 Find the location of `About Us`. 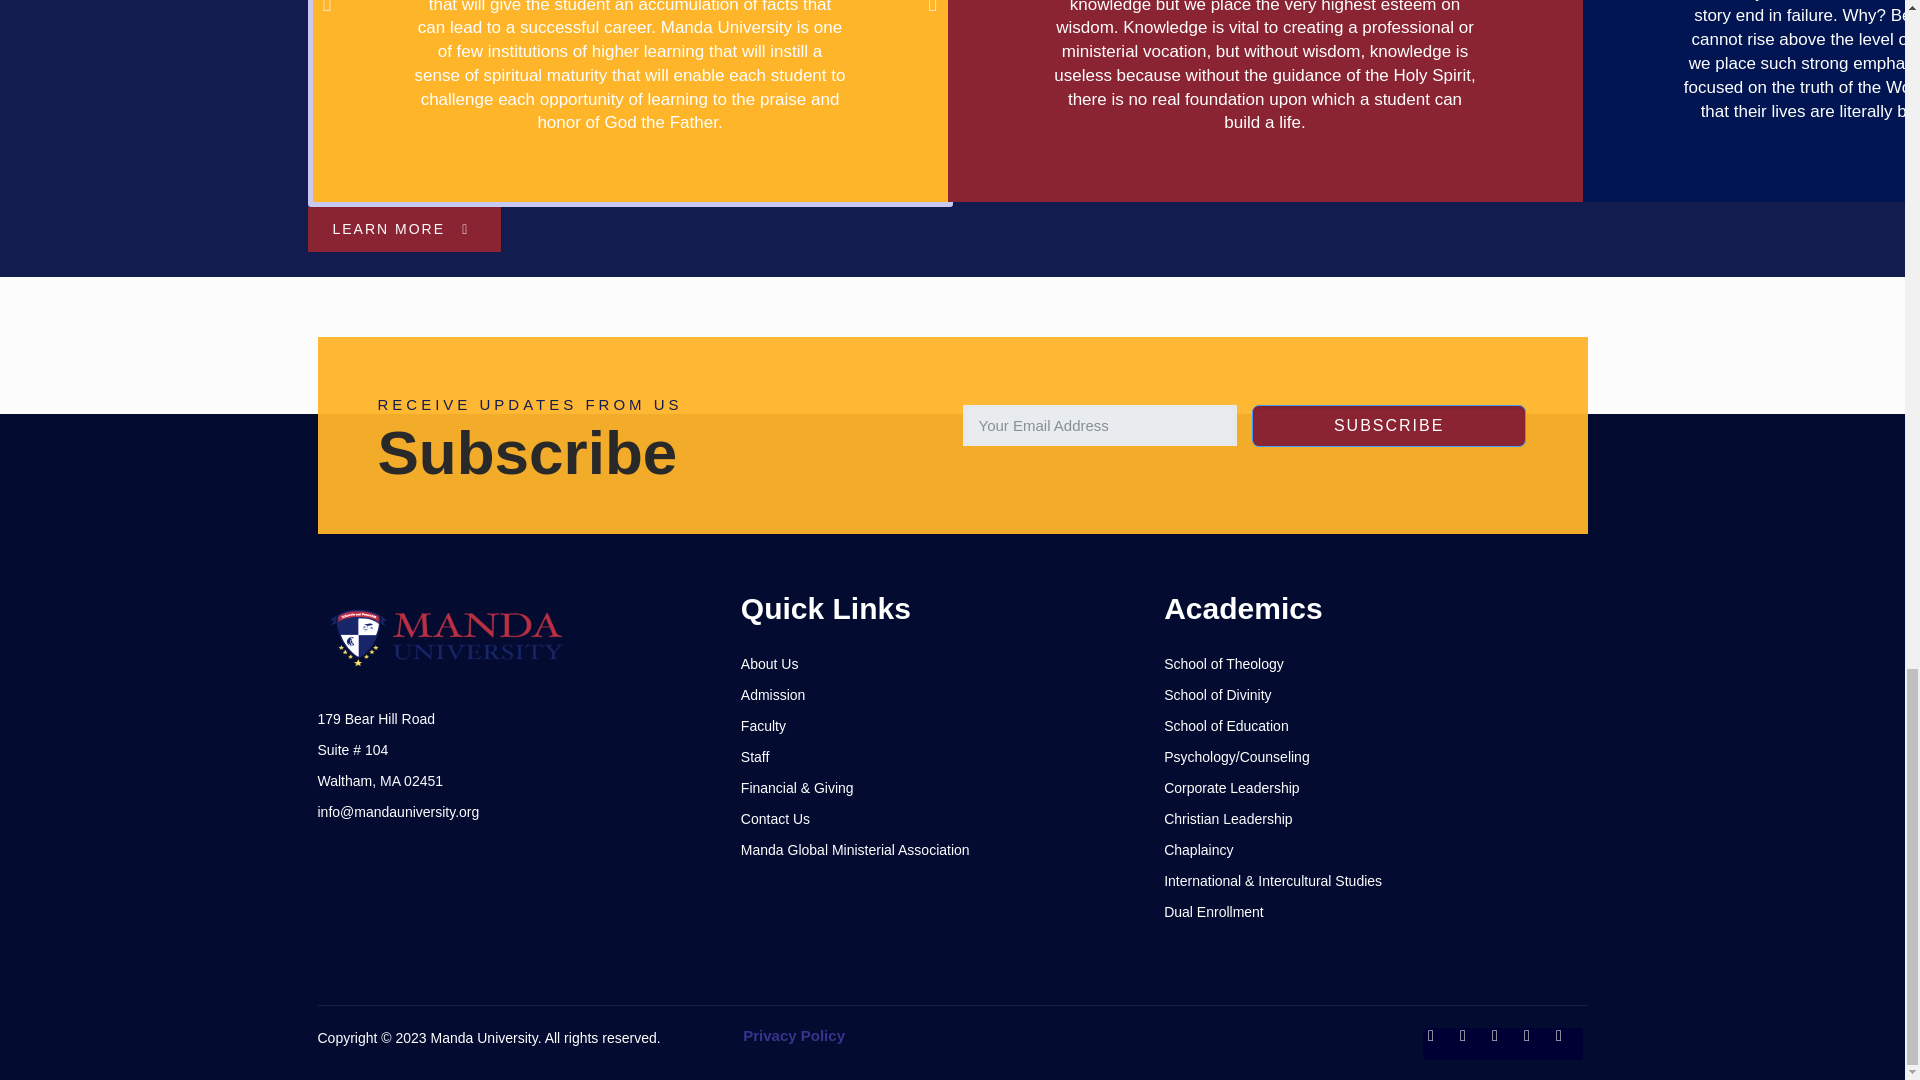

About Us is located at coordinates (952, 664).